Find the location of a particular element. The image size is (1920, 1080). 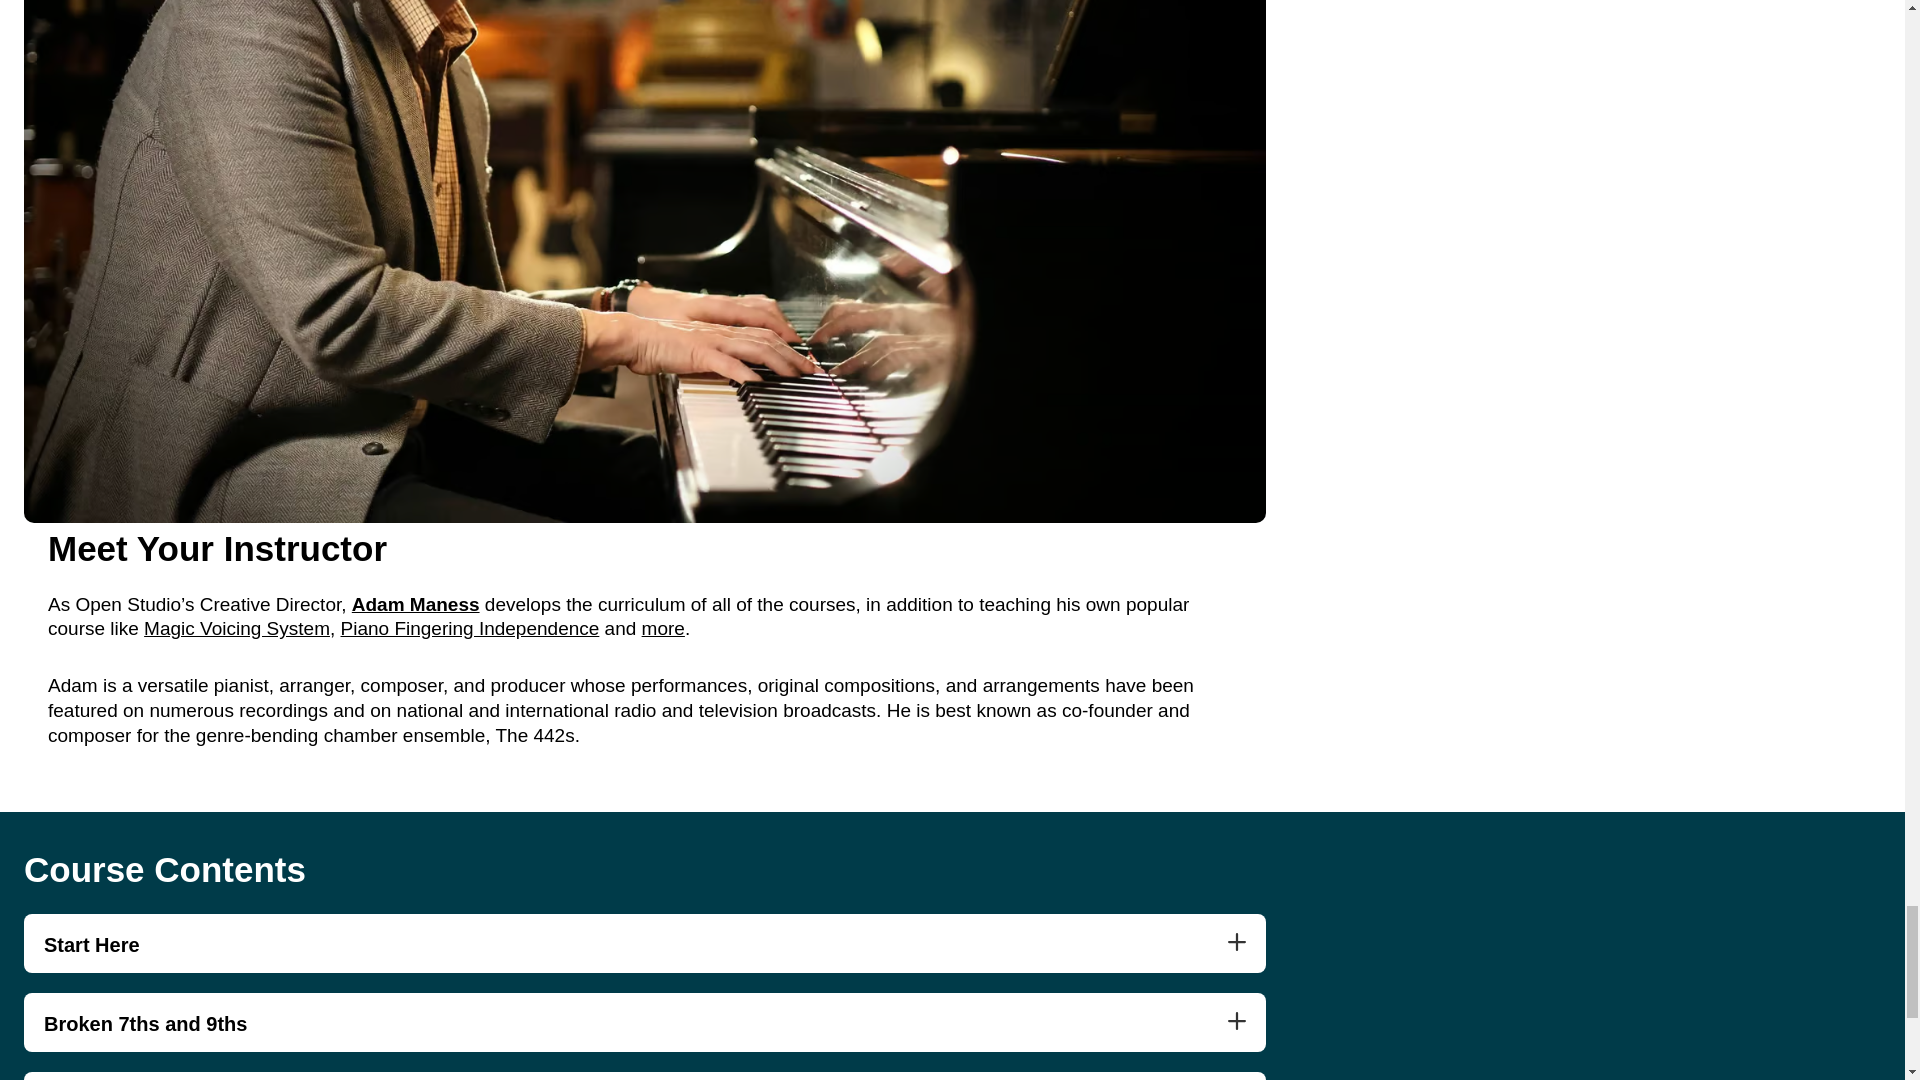

more is located at coordinates (663, 628).